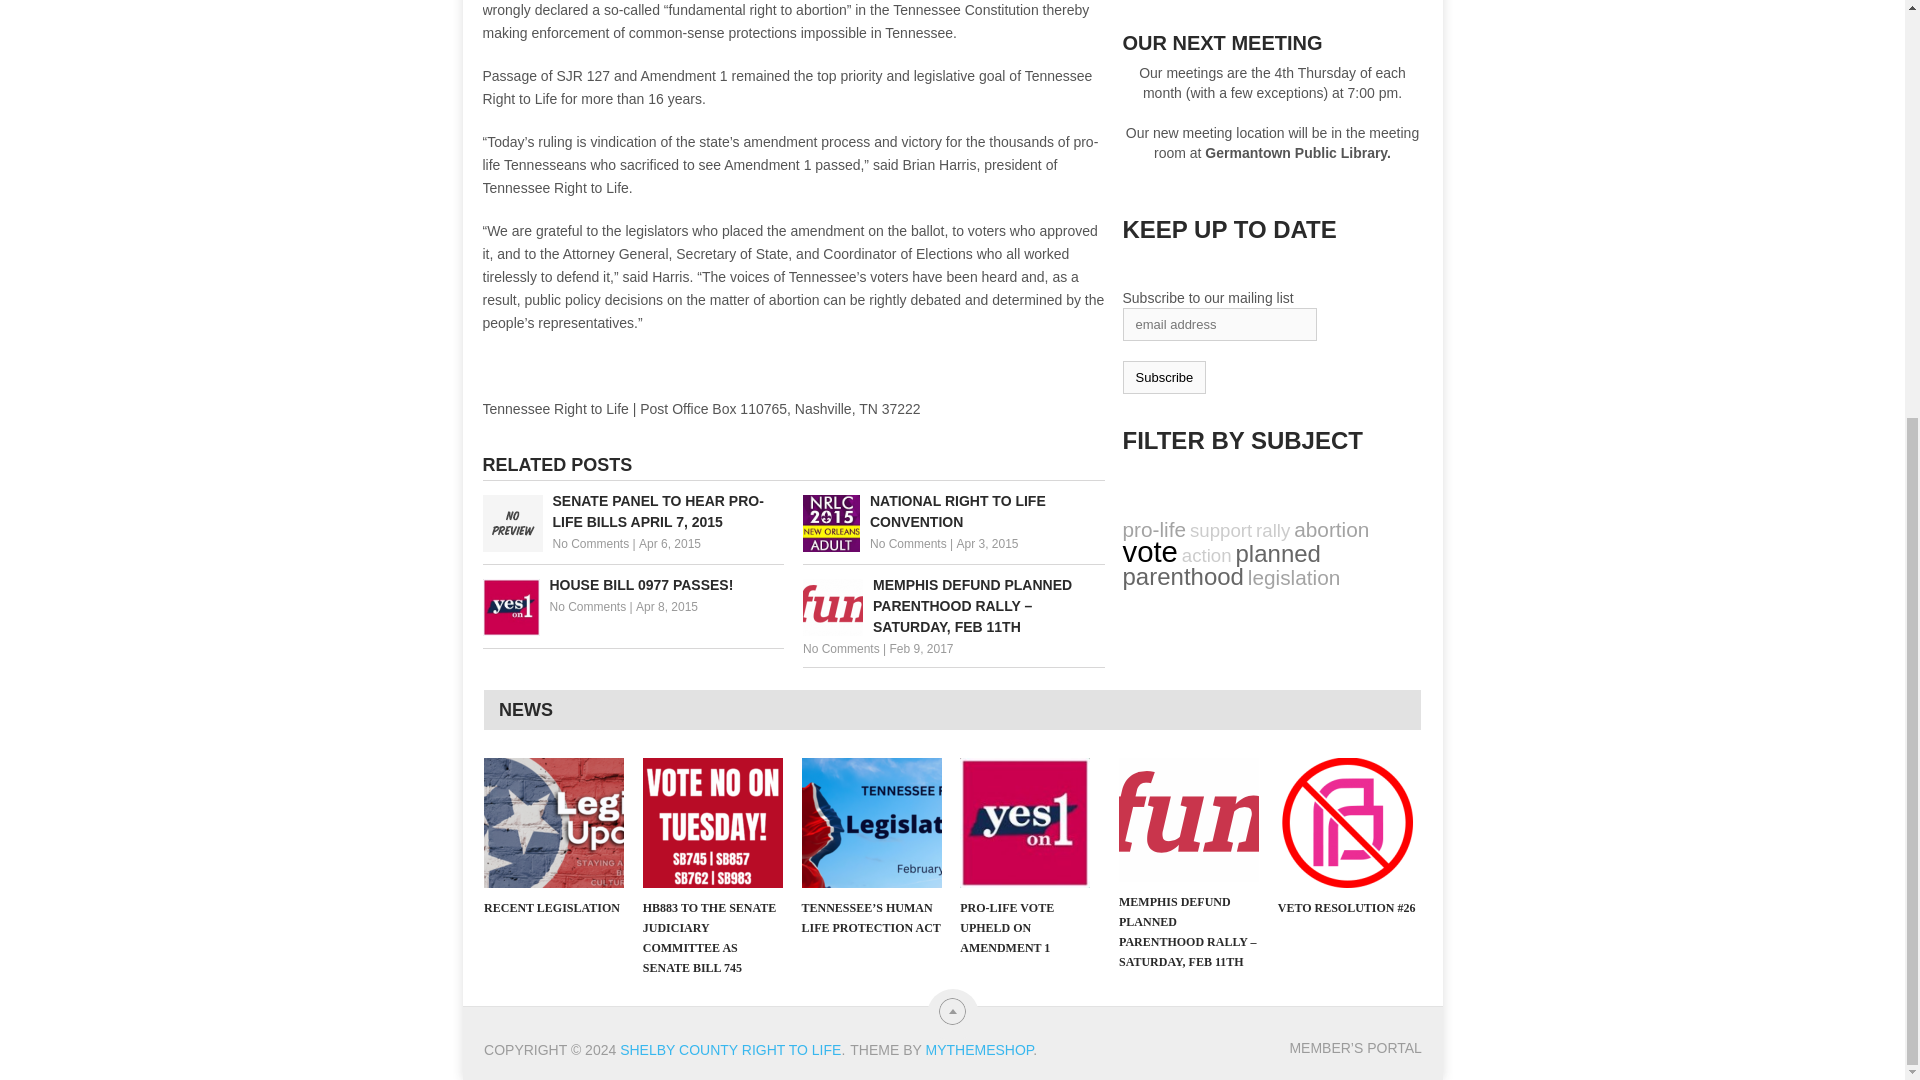 The height and width of the screenshot is (1080, 1920). What do you see at coordinates (1272, 530) in the screenshot?
I see `rally` at bounding box center [1272, 530].